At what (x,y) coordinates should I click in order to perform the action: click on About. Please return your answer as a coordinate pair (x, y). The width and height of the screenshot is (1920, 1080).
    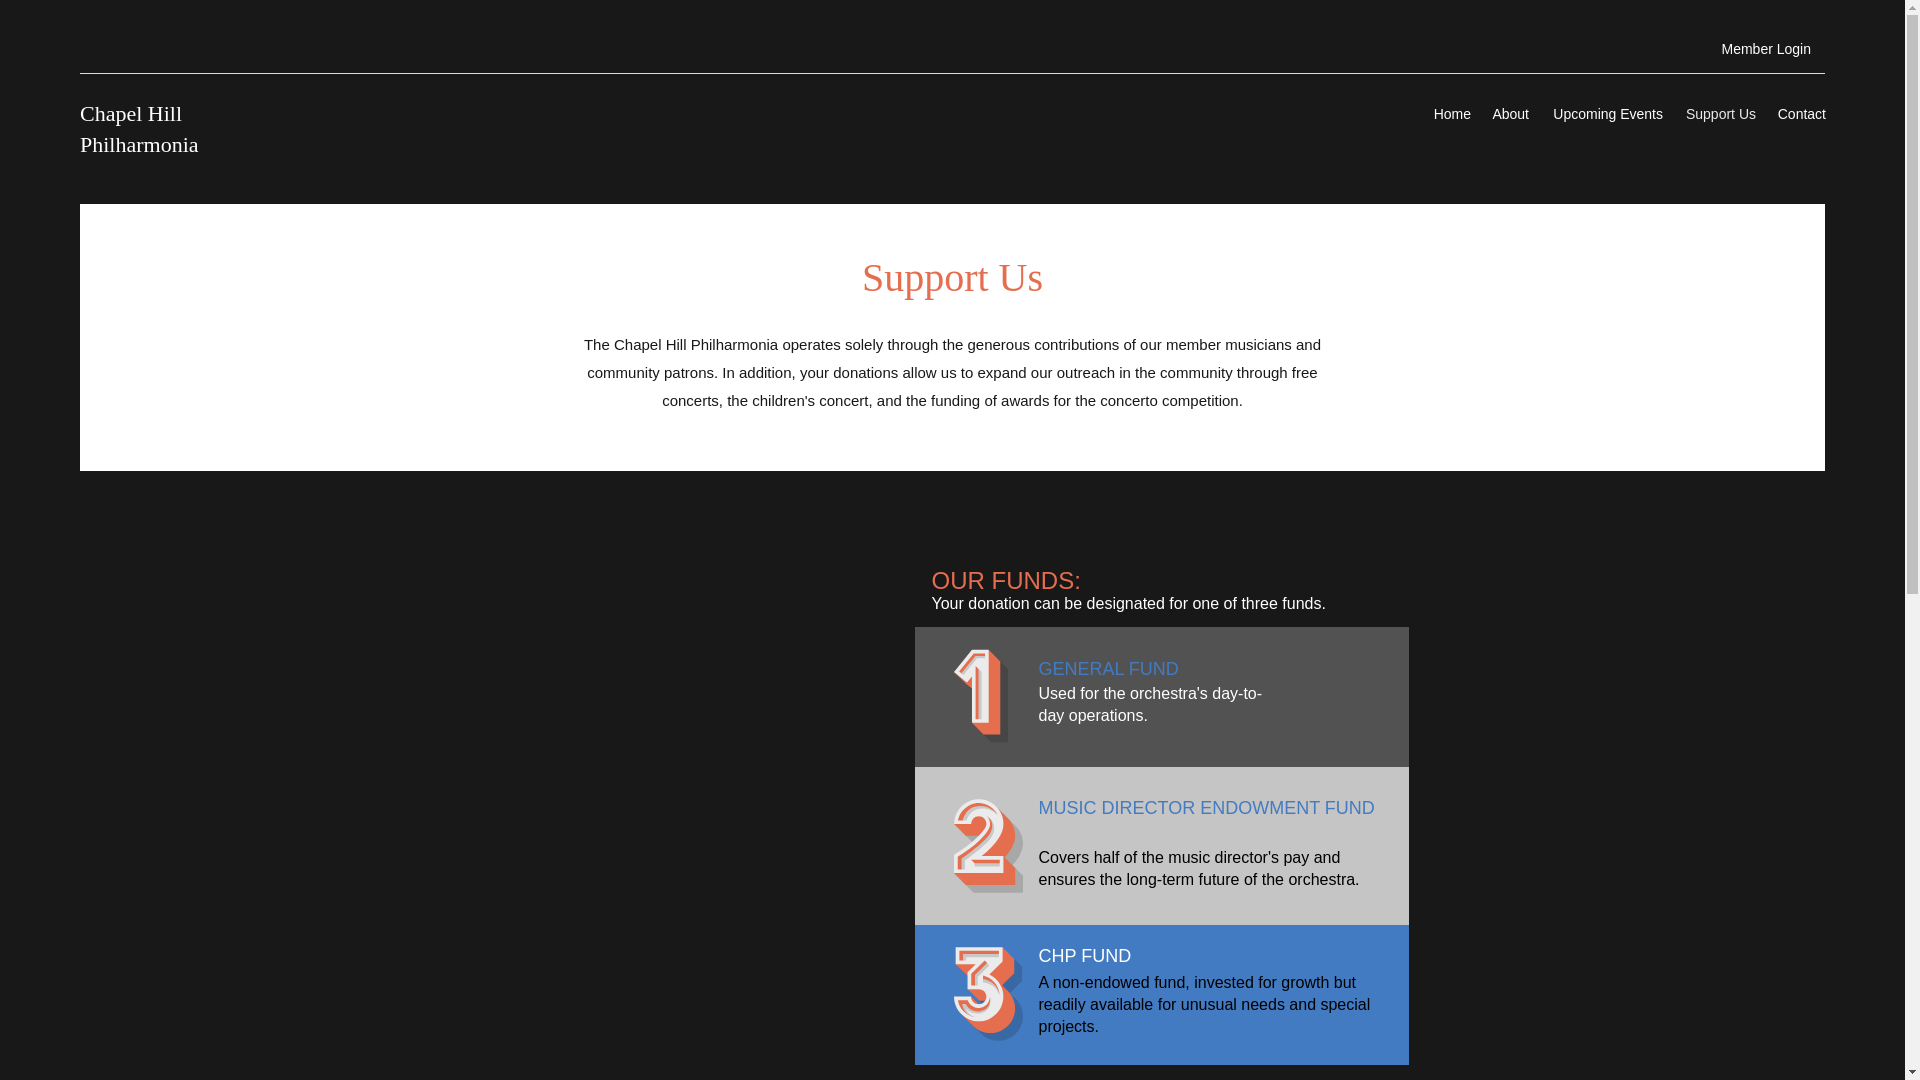
    Looking at the image, I should click on (1510, 114).